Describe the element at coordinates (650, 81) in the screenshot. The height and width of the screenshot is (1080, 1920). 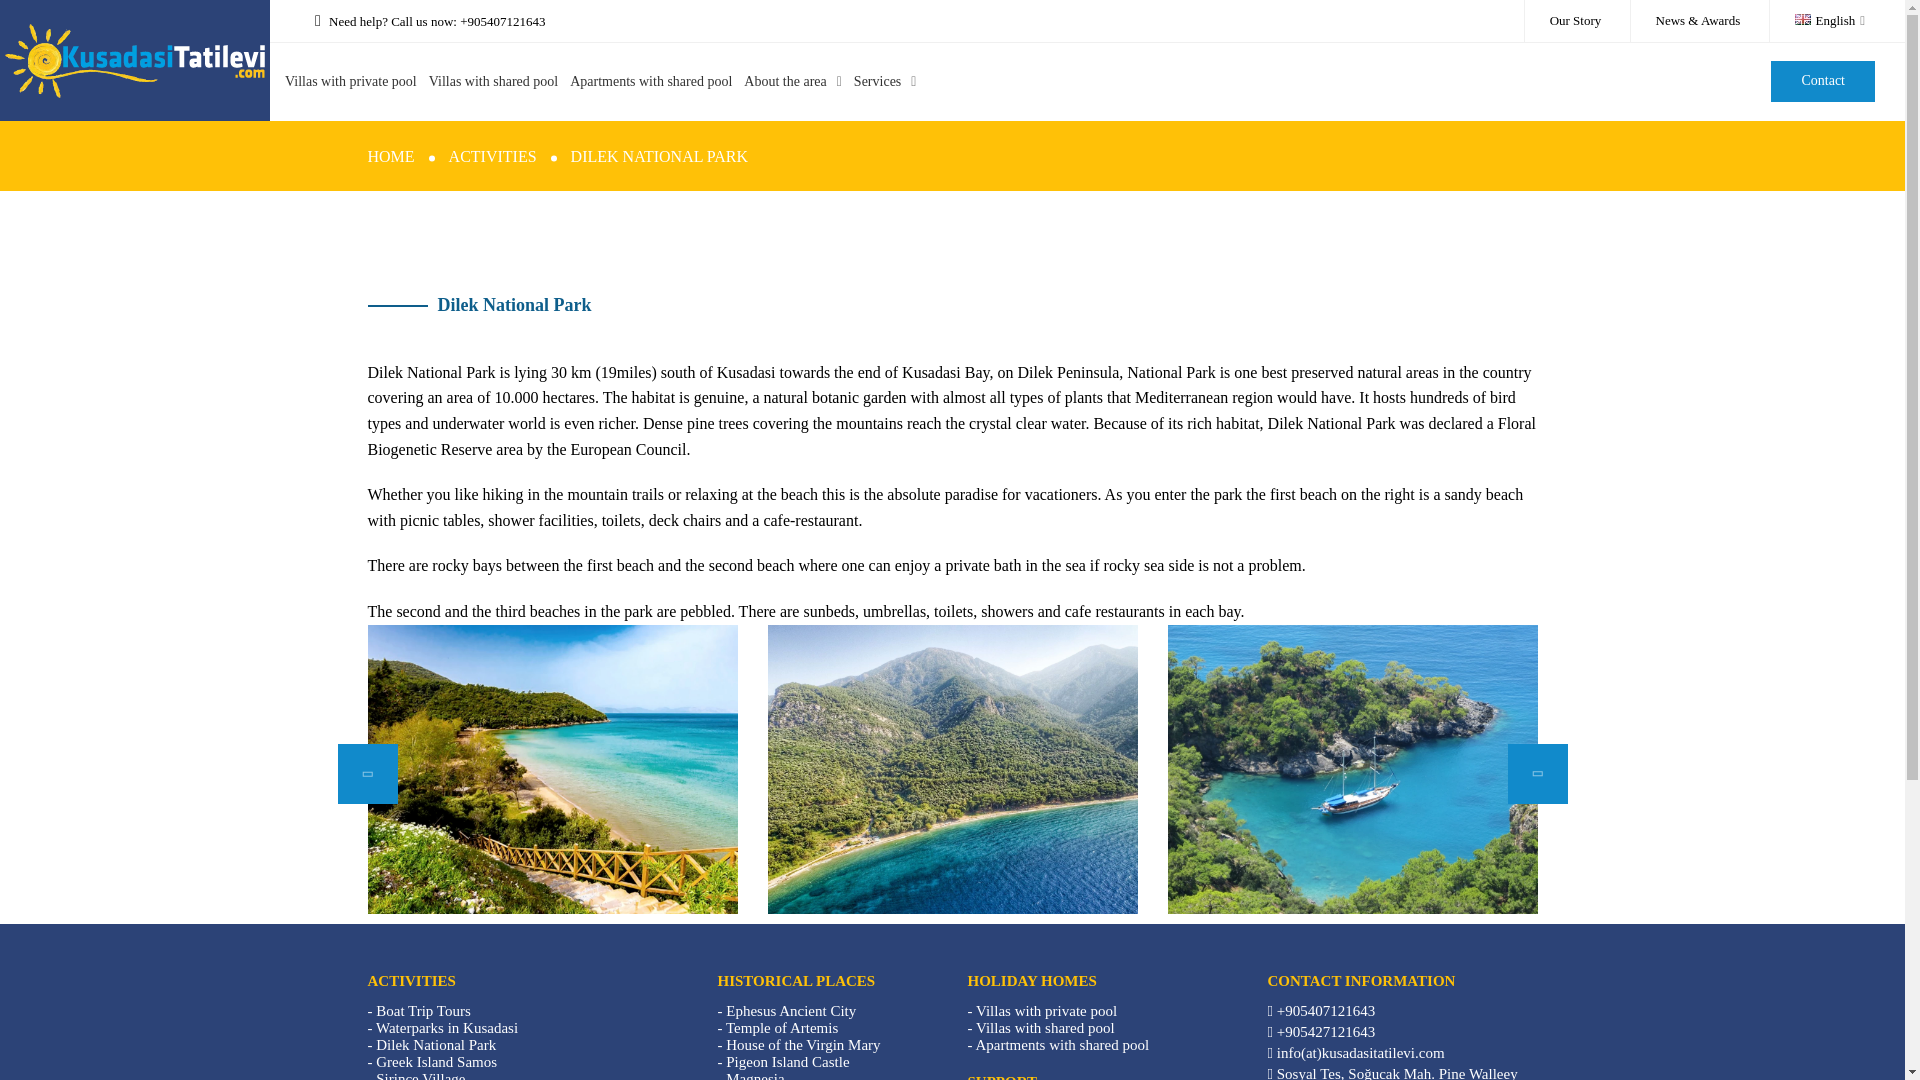
I see `Apartments with shared pool` at that location.